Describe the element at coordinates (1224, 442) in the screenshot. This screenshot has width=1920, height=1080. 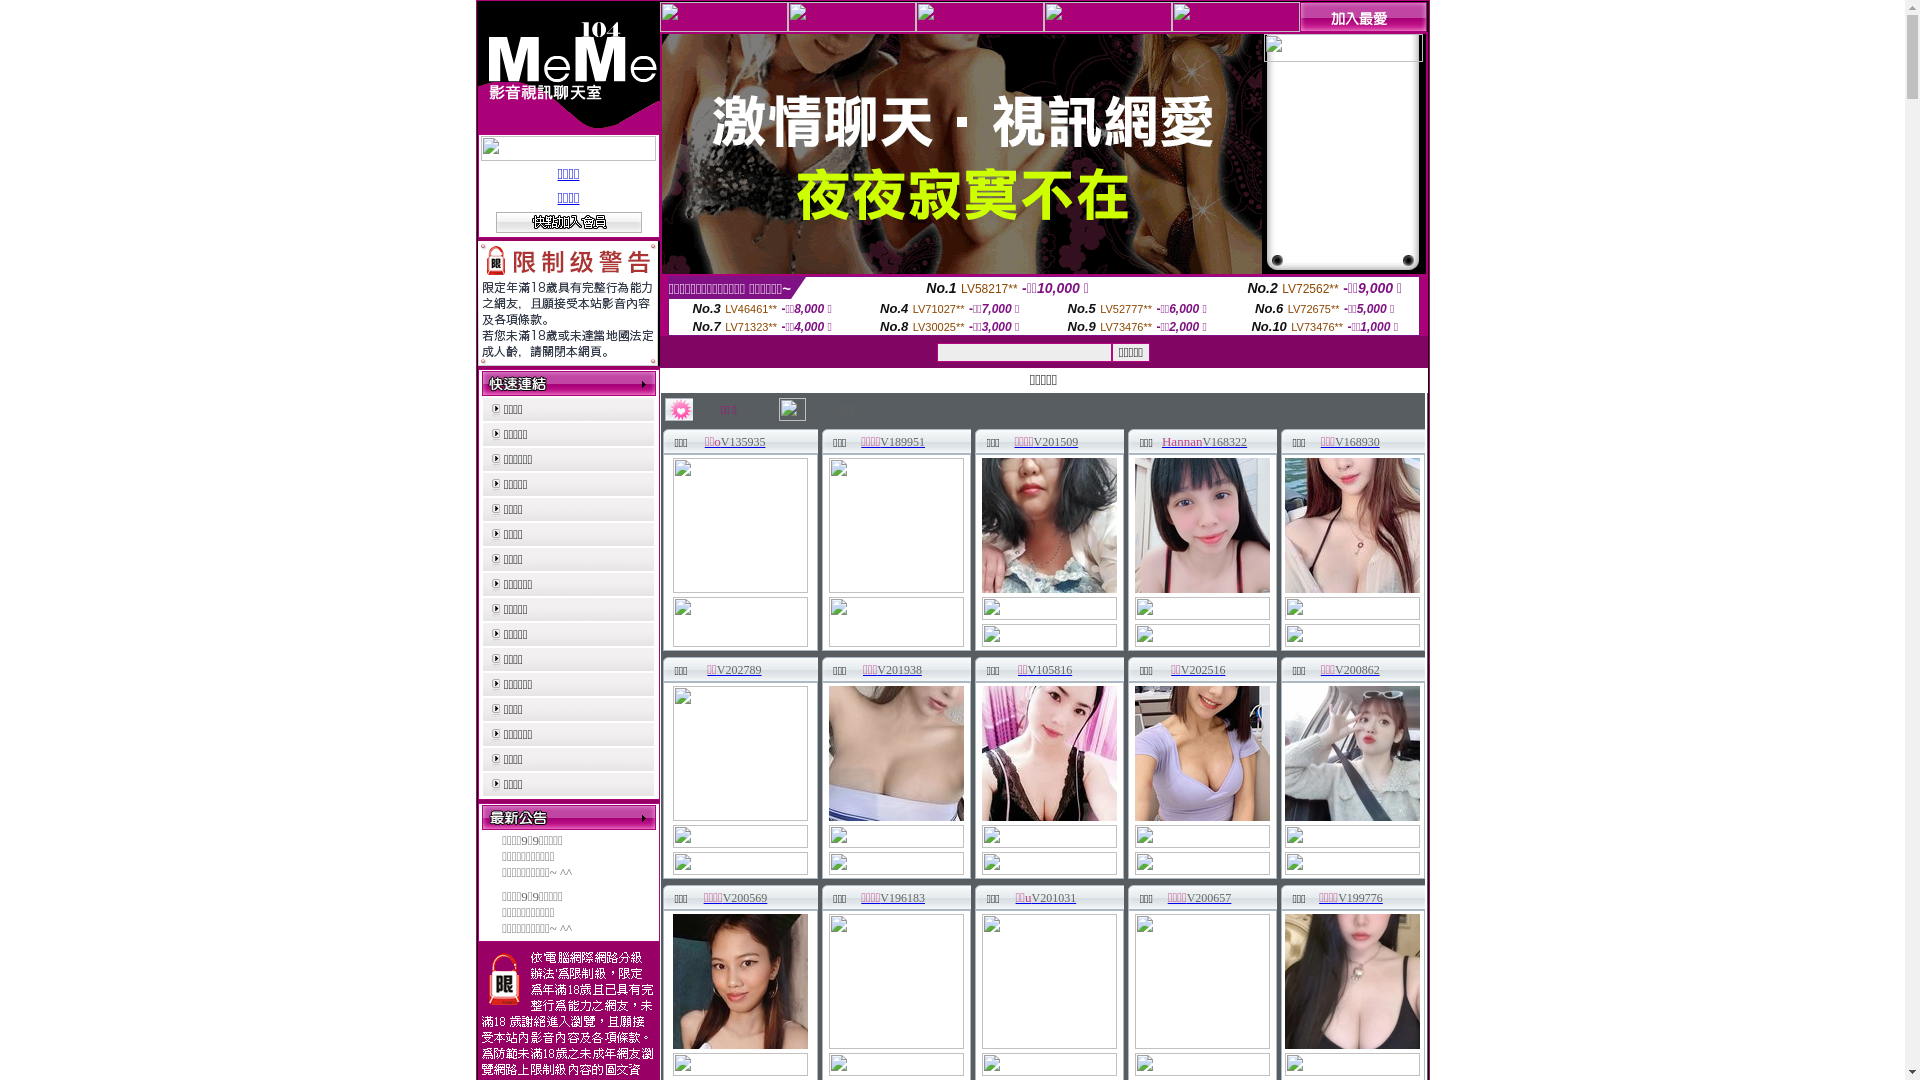
I see `V168322` at that location.